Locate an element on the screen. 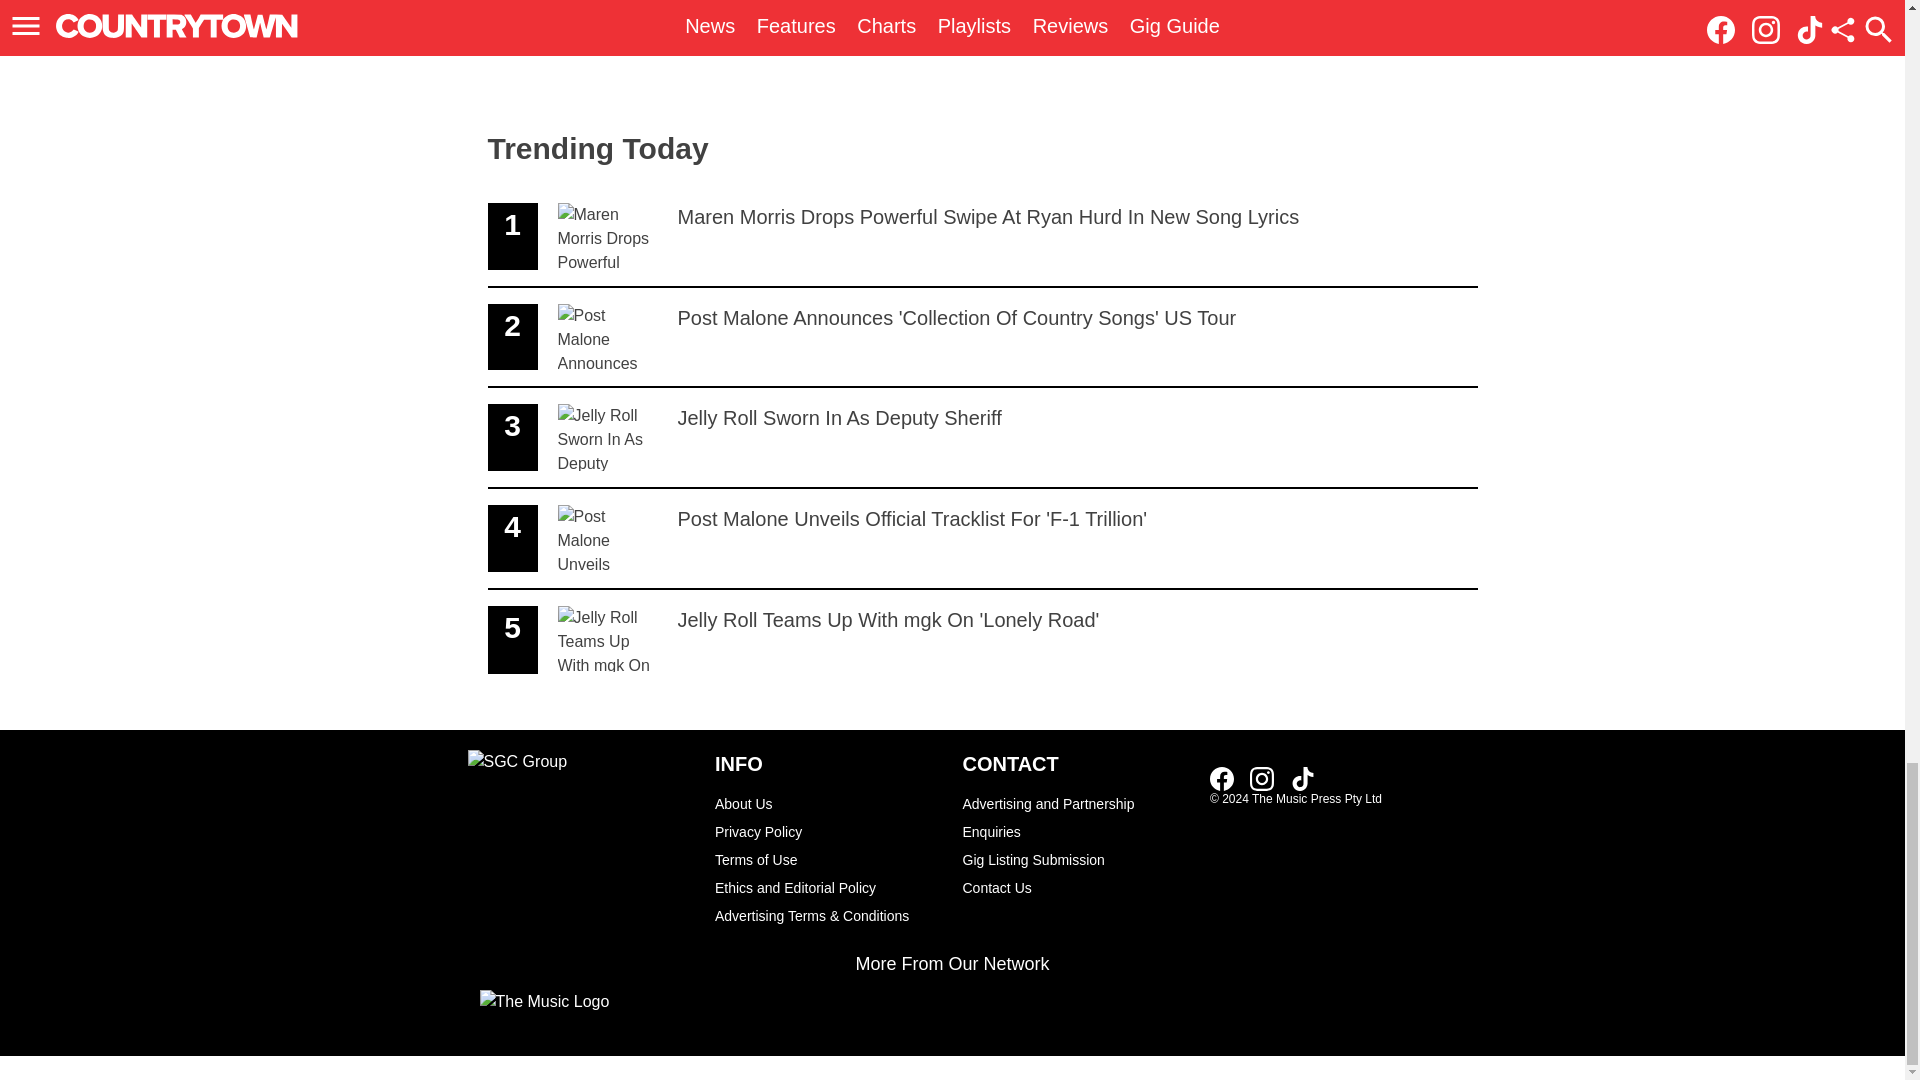  Link to our Facebook is located at coordinates (828, 887).